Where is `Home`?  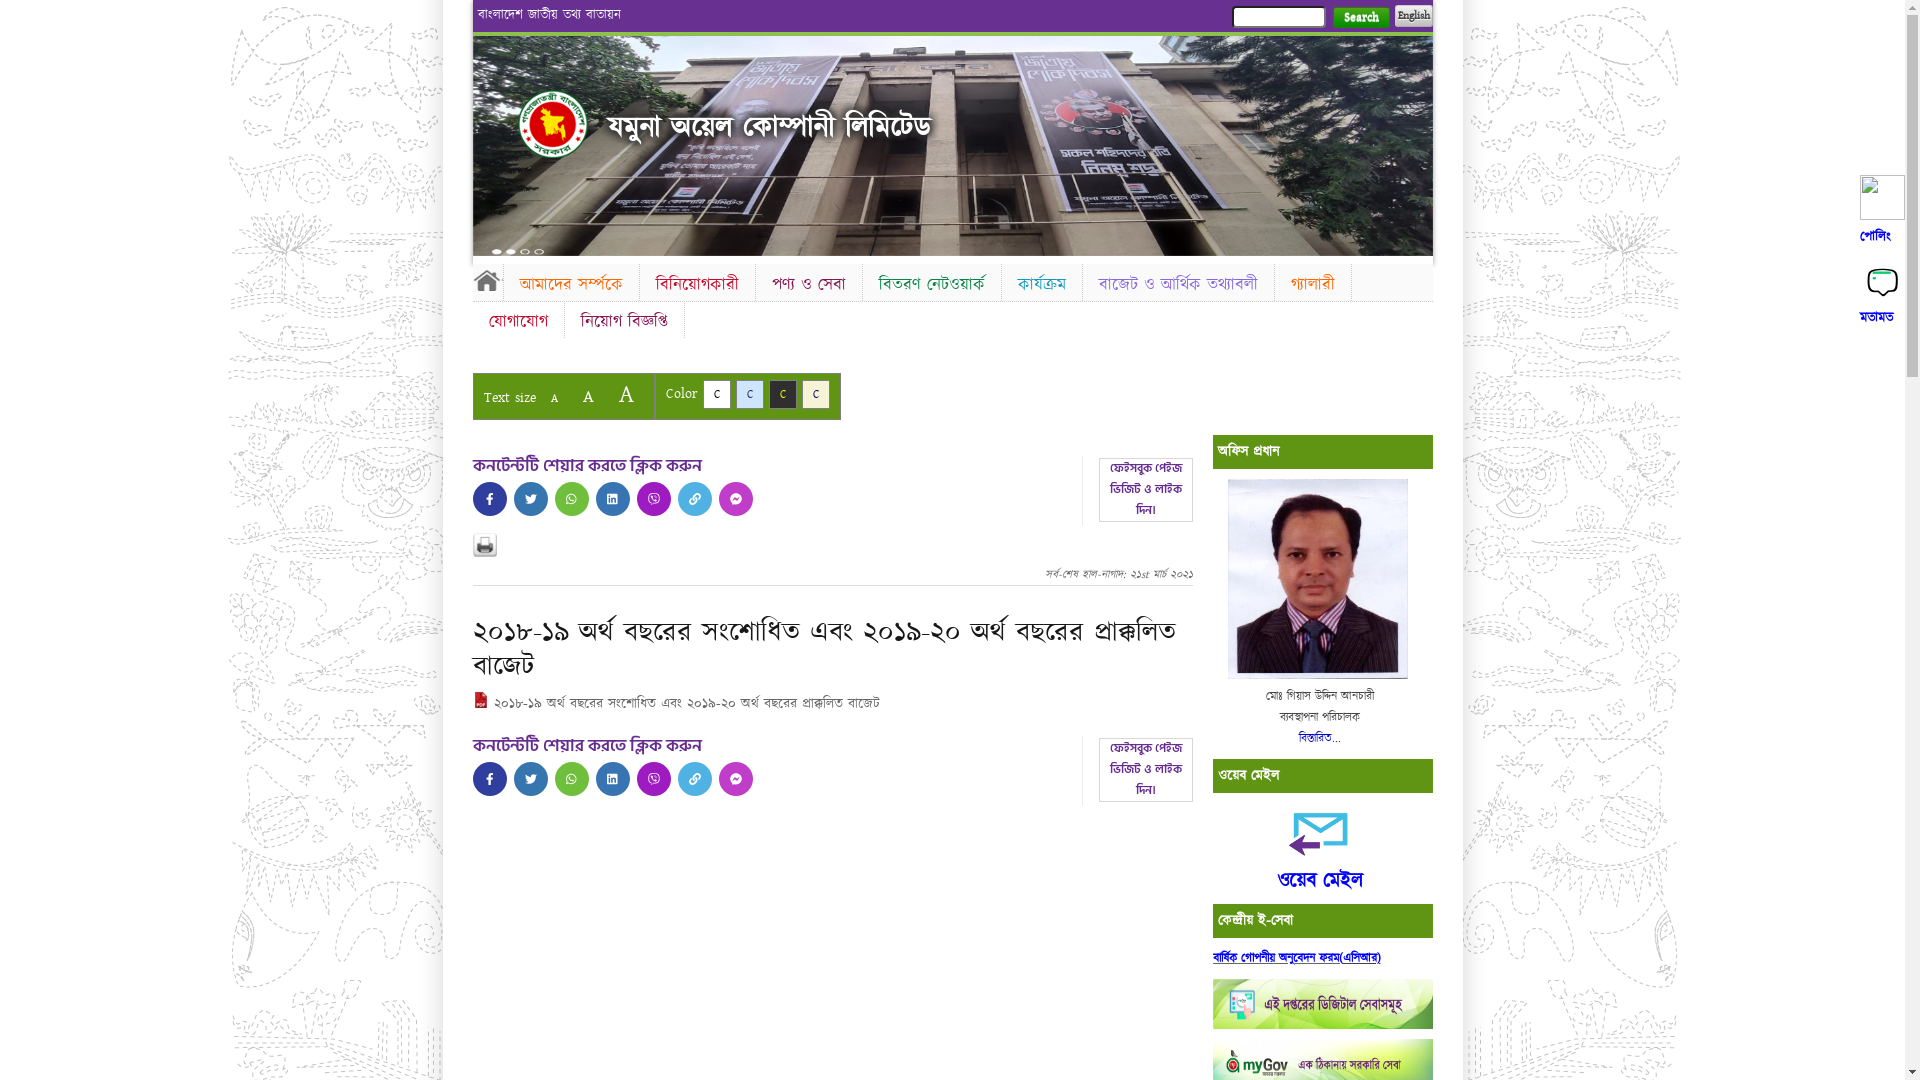
Home is located at coordinates (487, 280).